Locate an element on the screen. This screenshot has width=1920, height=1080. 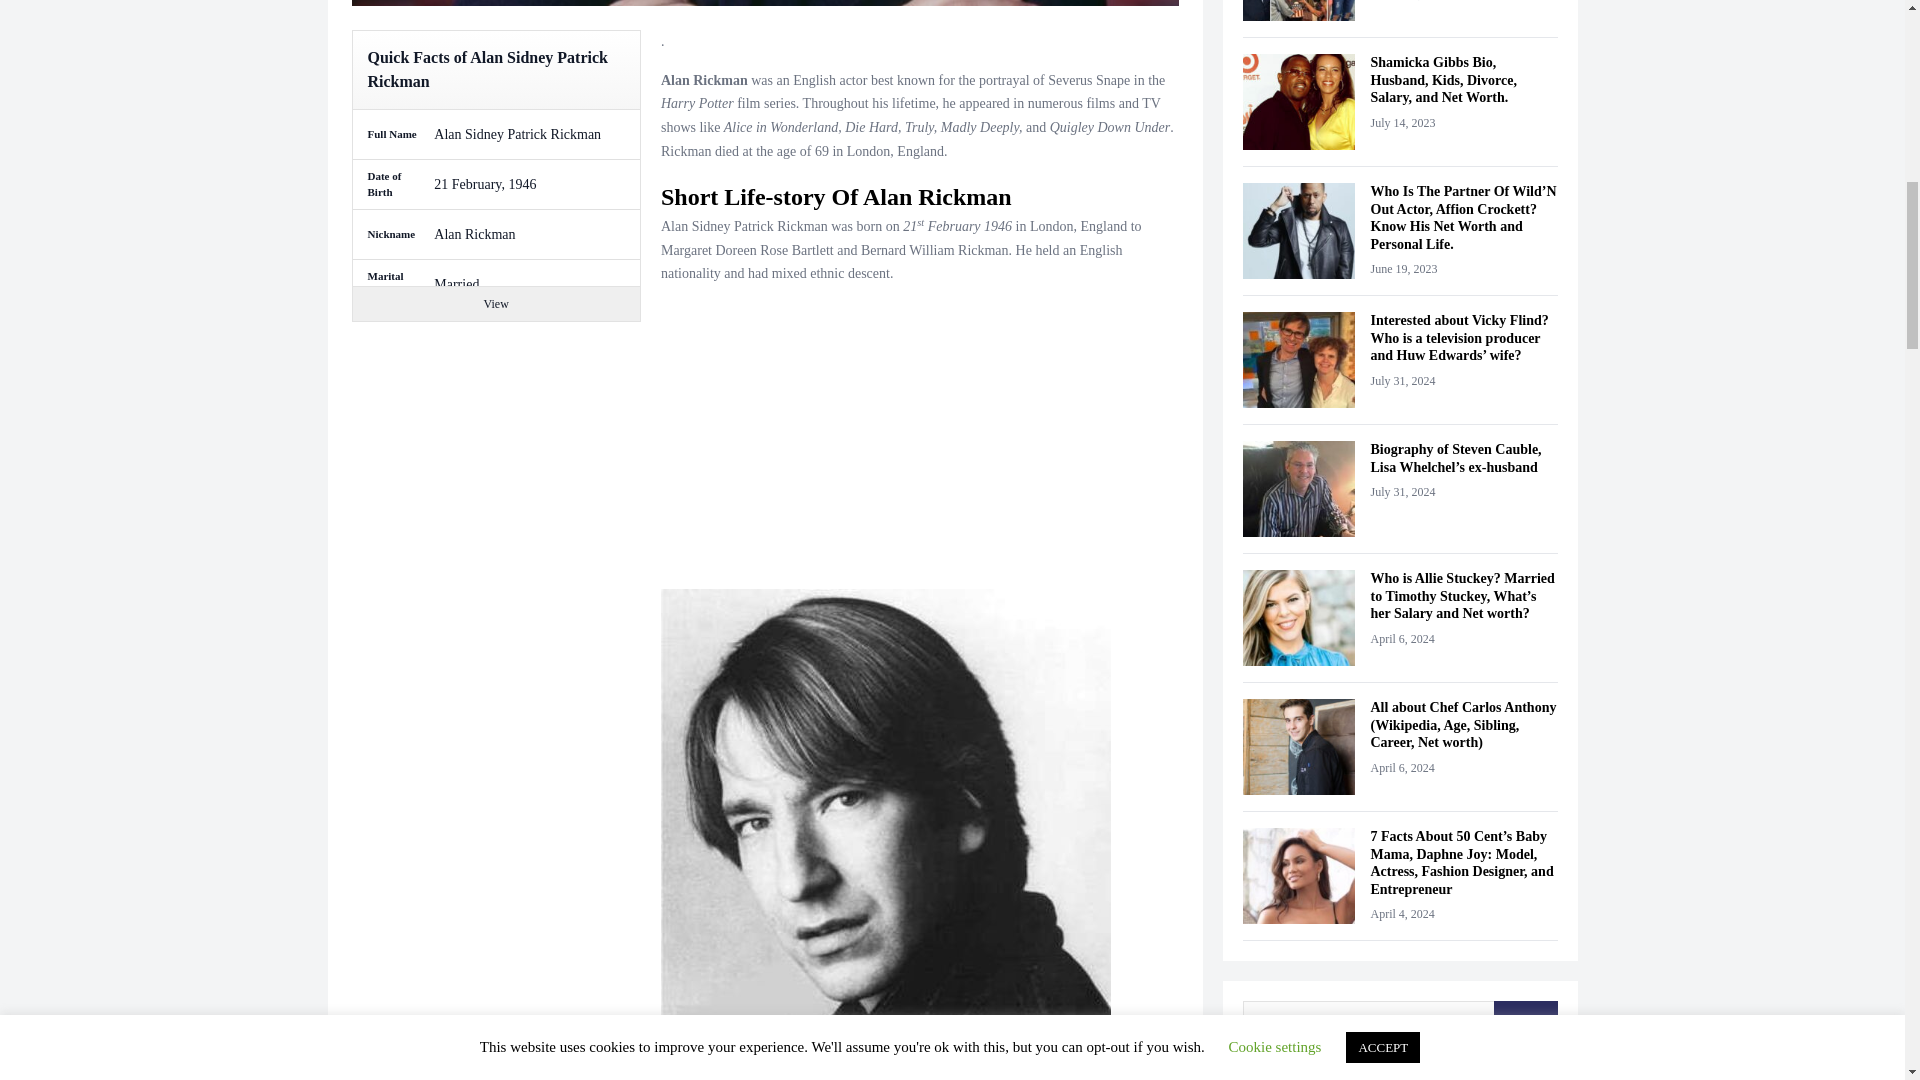
Search is located at coordinates (1525, 1024).